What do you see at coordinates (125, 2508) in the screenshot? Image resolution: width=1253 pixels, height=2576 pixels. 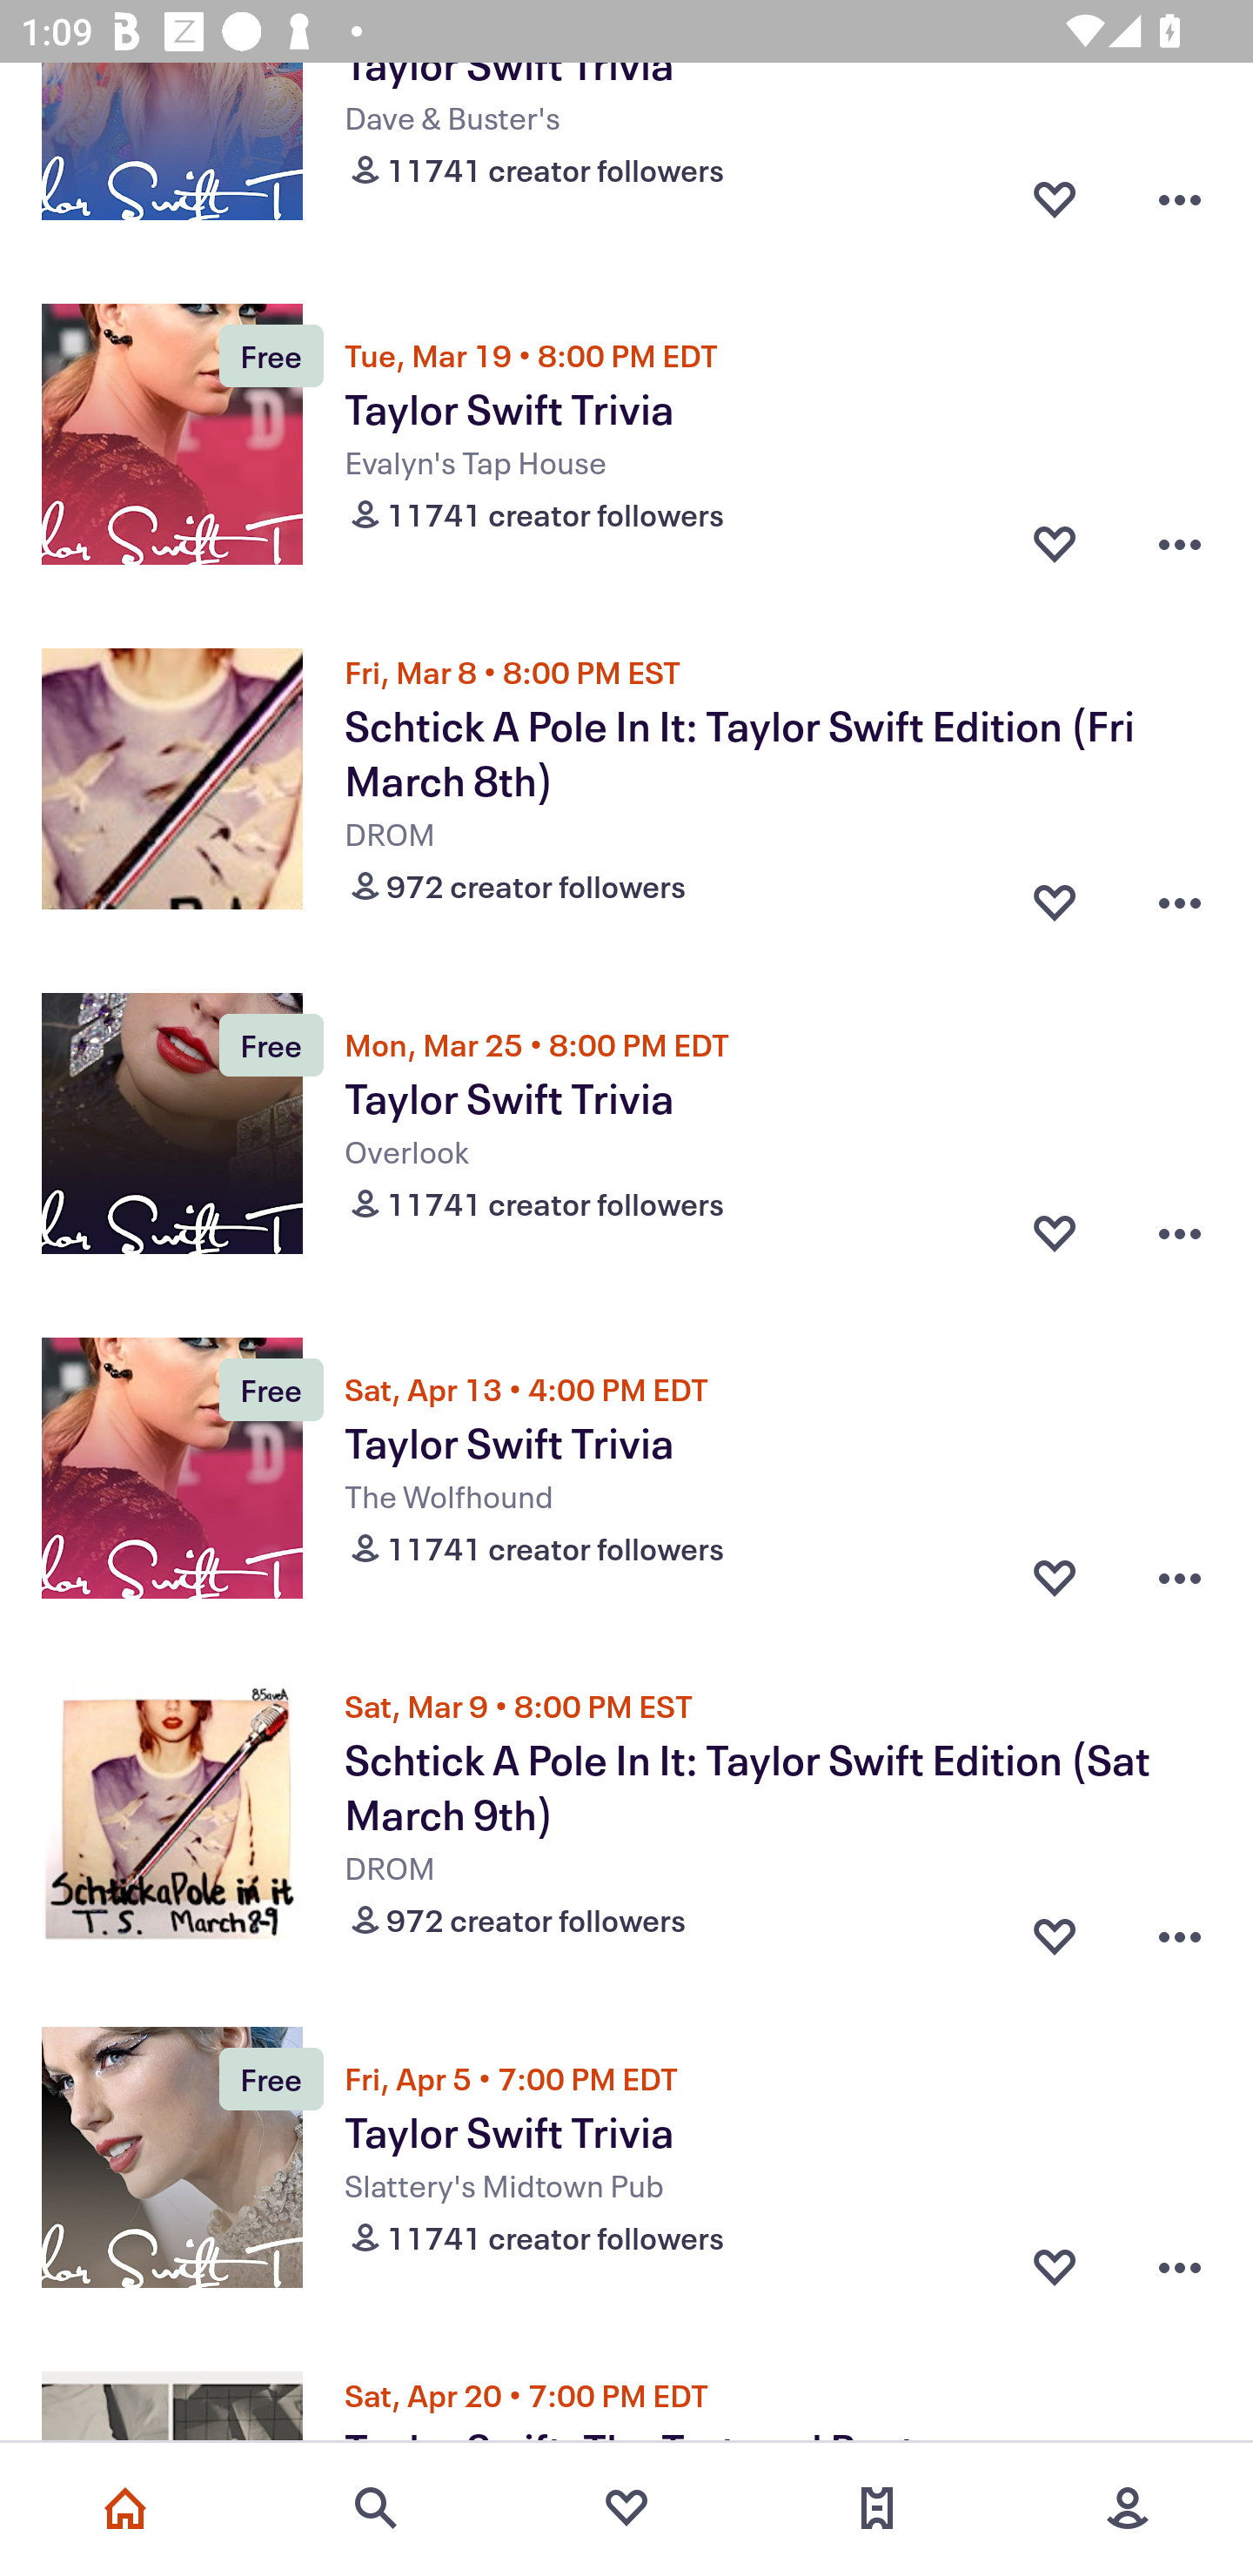 I see `Home` at bounding box center [125, 2508].